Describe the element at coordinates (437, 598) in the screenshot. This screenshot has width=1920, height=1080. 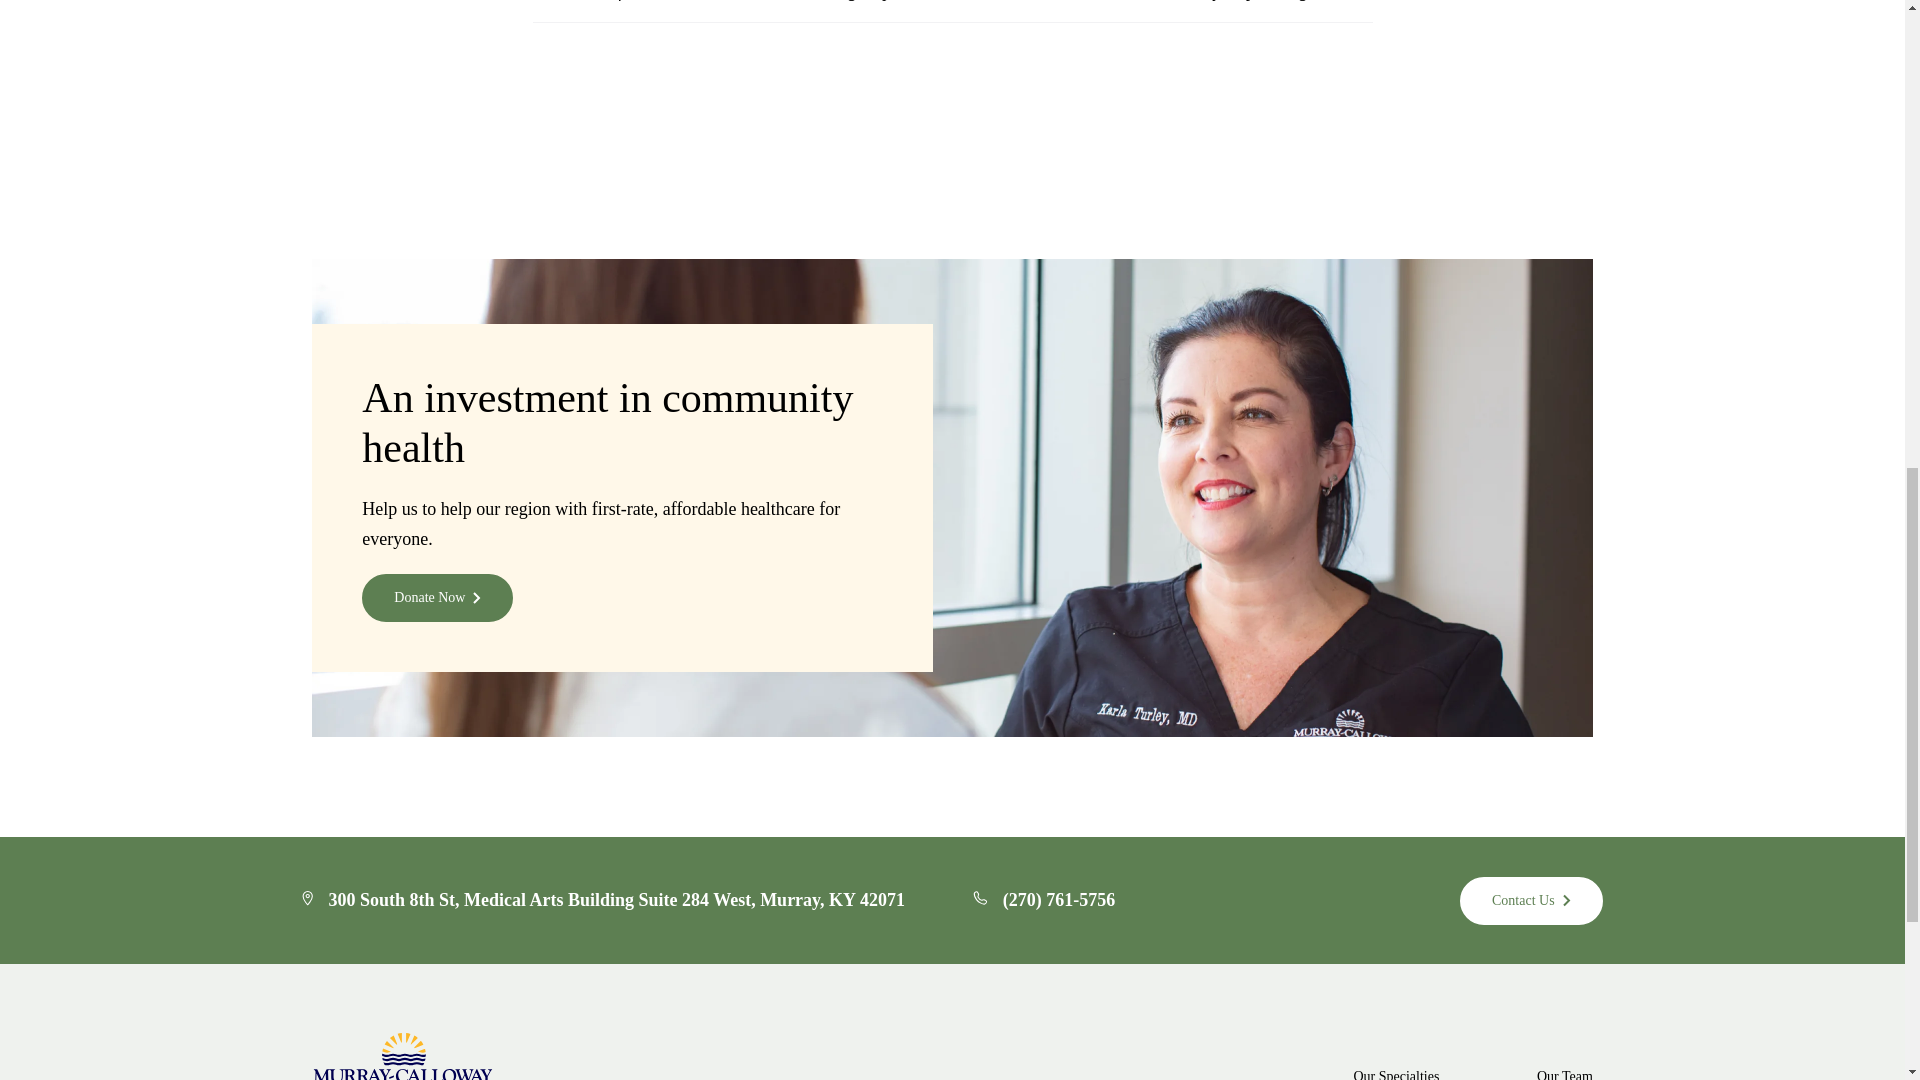
I see `Donate Now` at that location.